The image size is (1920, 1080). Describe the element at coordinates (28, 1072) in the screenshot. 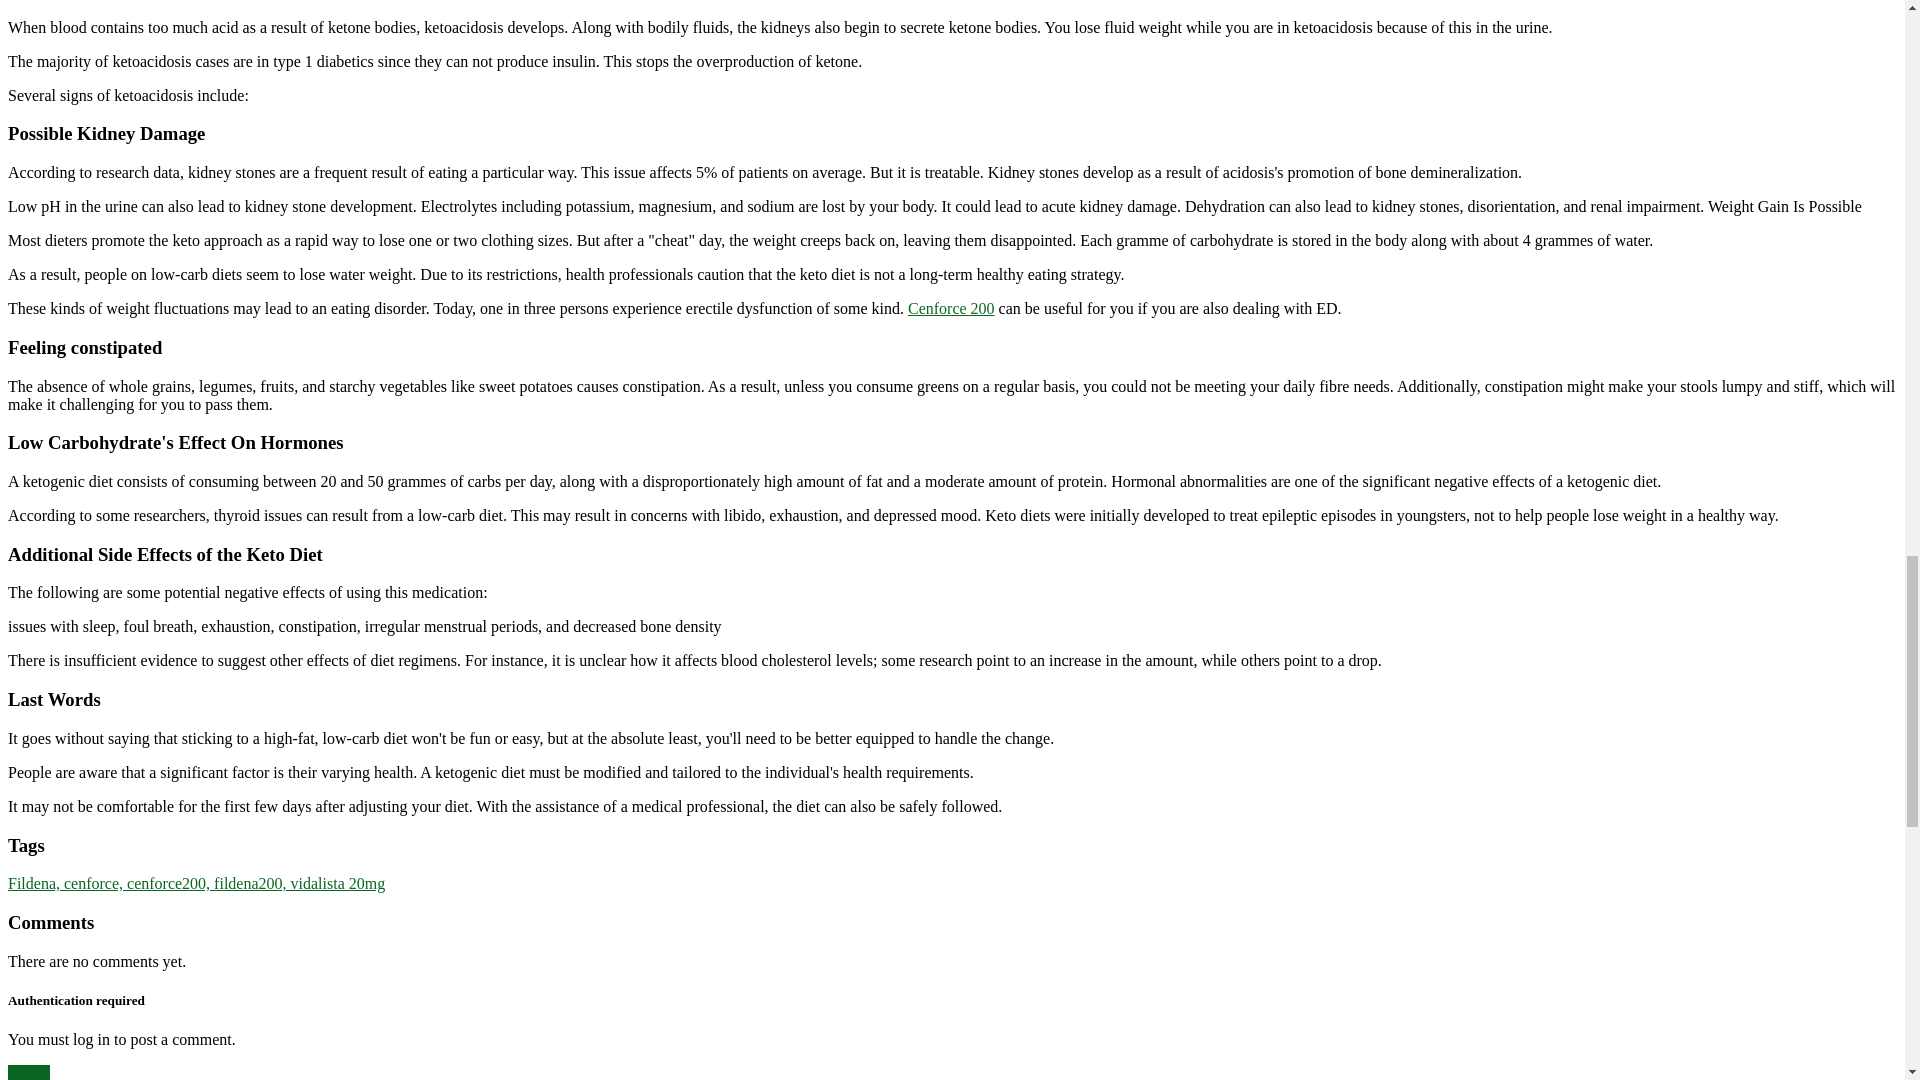

I see `Log in` at that location.